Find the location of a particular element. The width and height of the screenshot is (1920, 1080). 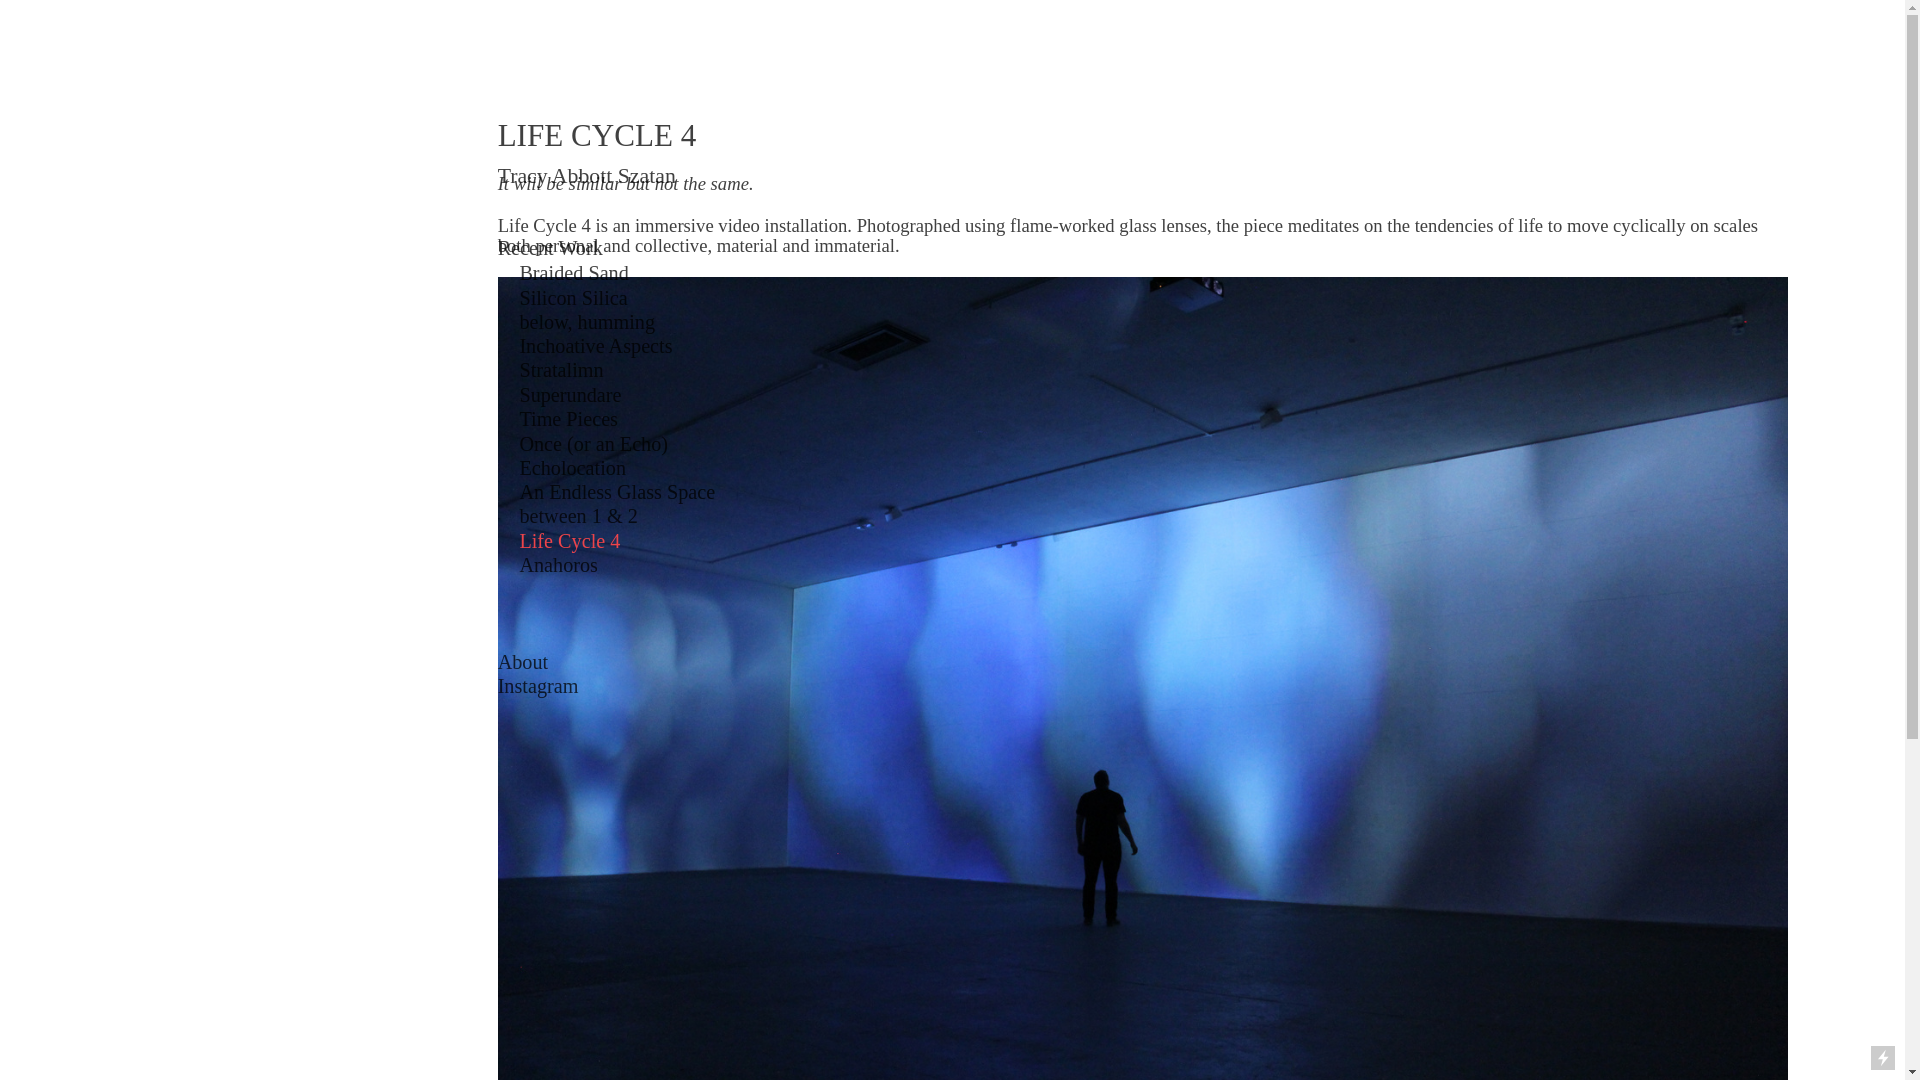

Tracy Abbott Szatan is located at coordinates (586, 176).